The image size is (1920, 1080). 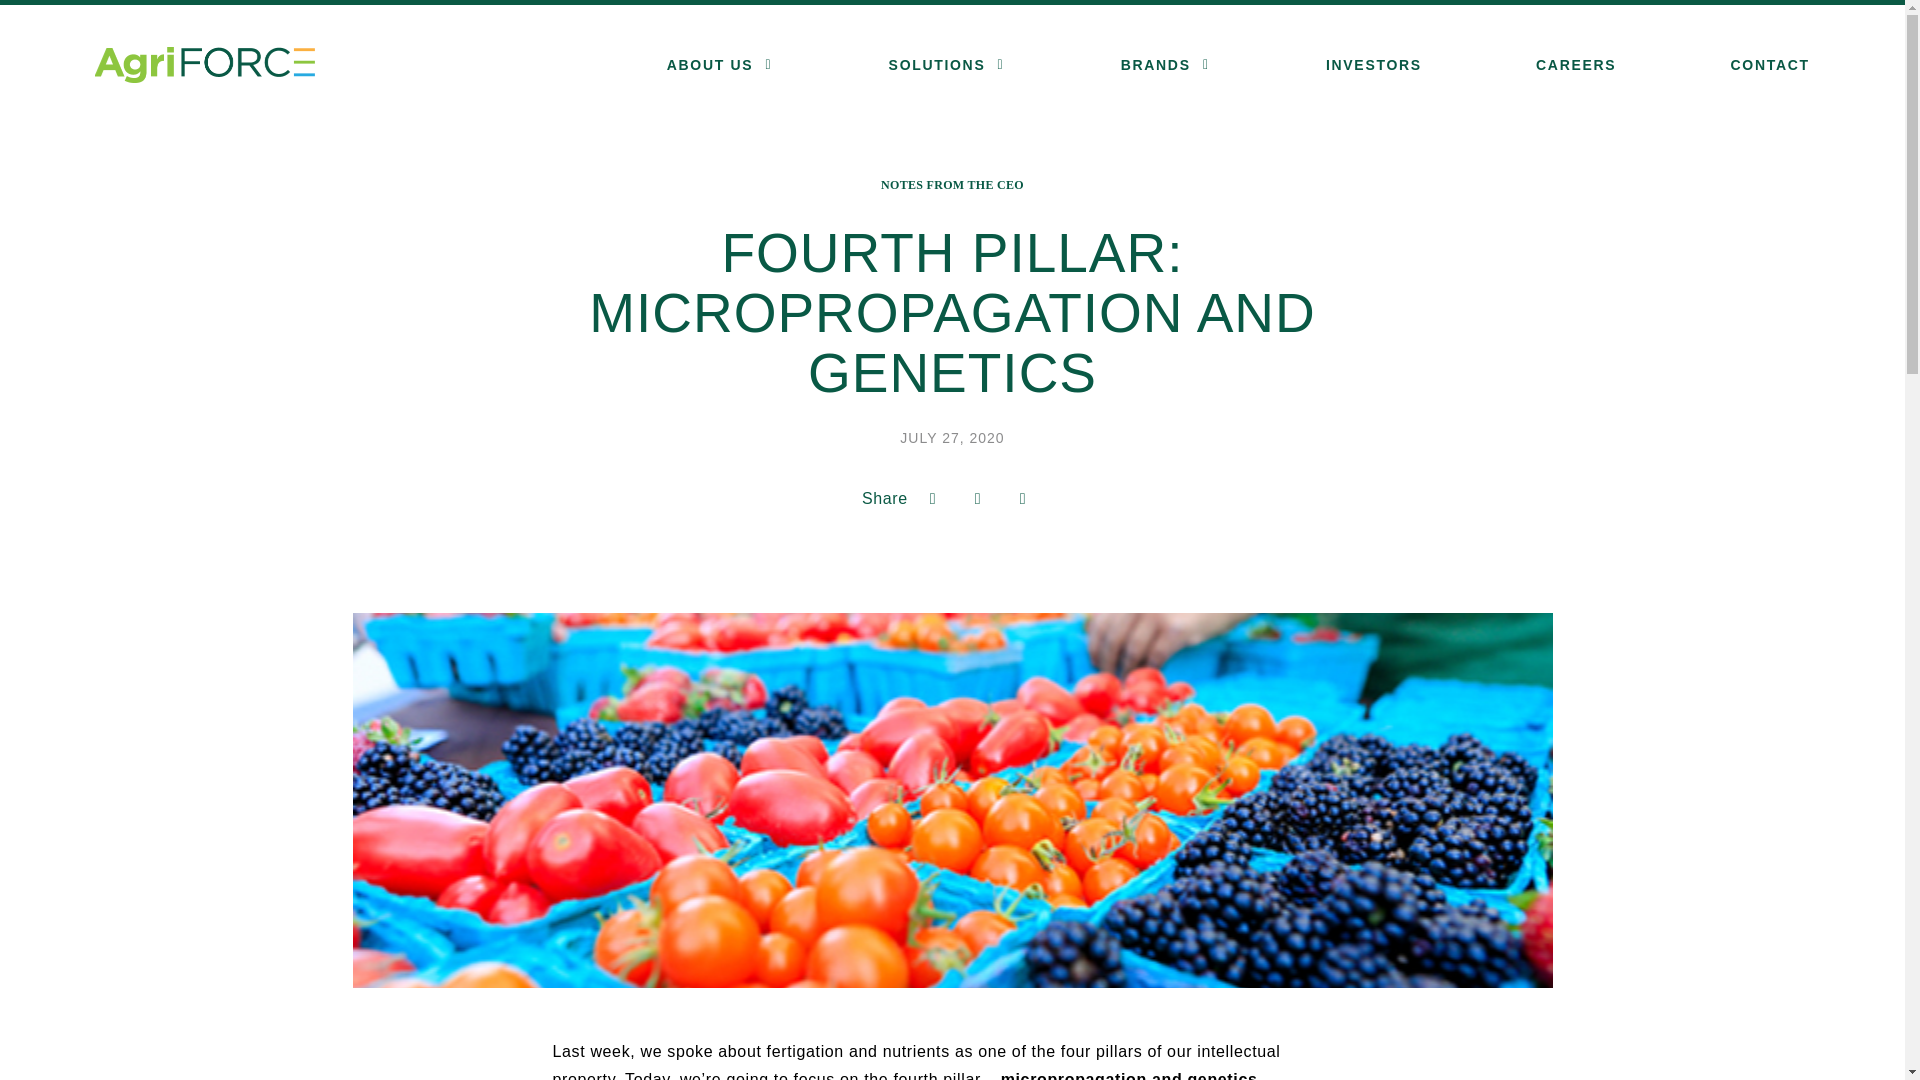 What do you see at coordinates (204, 65) in the screenshot?
I see `AgriFORCE` at bounding box center [204, 65].